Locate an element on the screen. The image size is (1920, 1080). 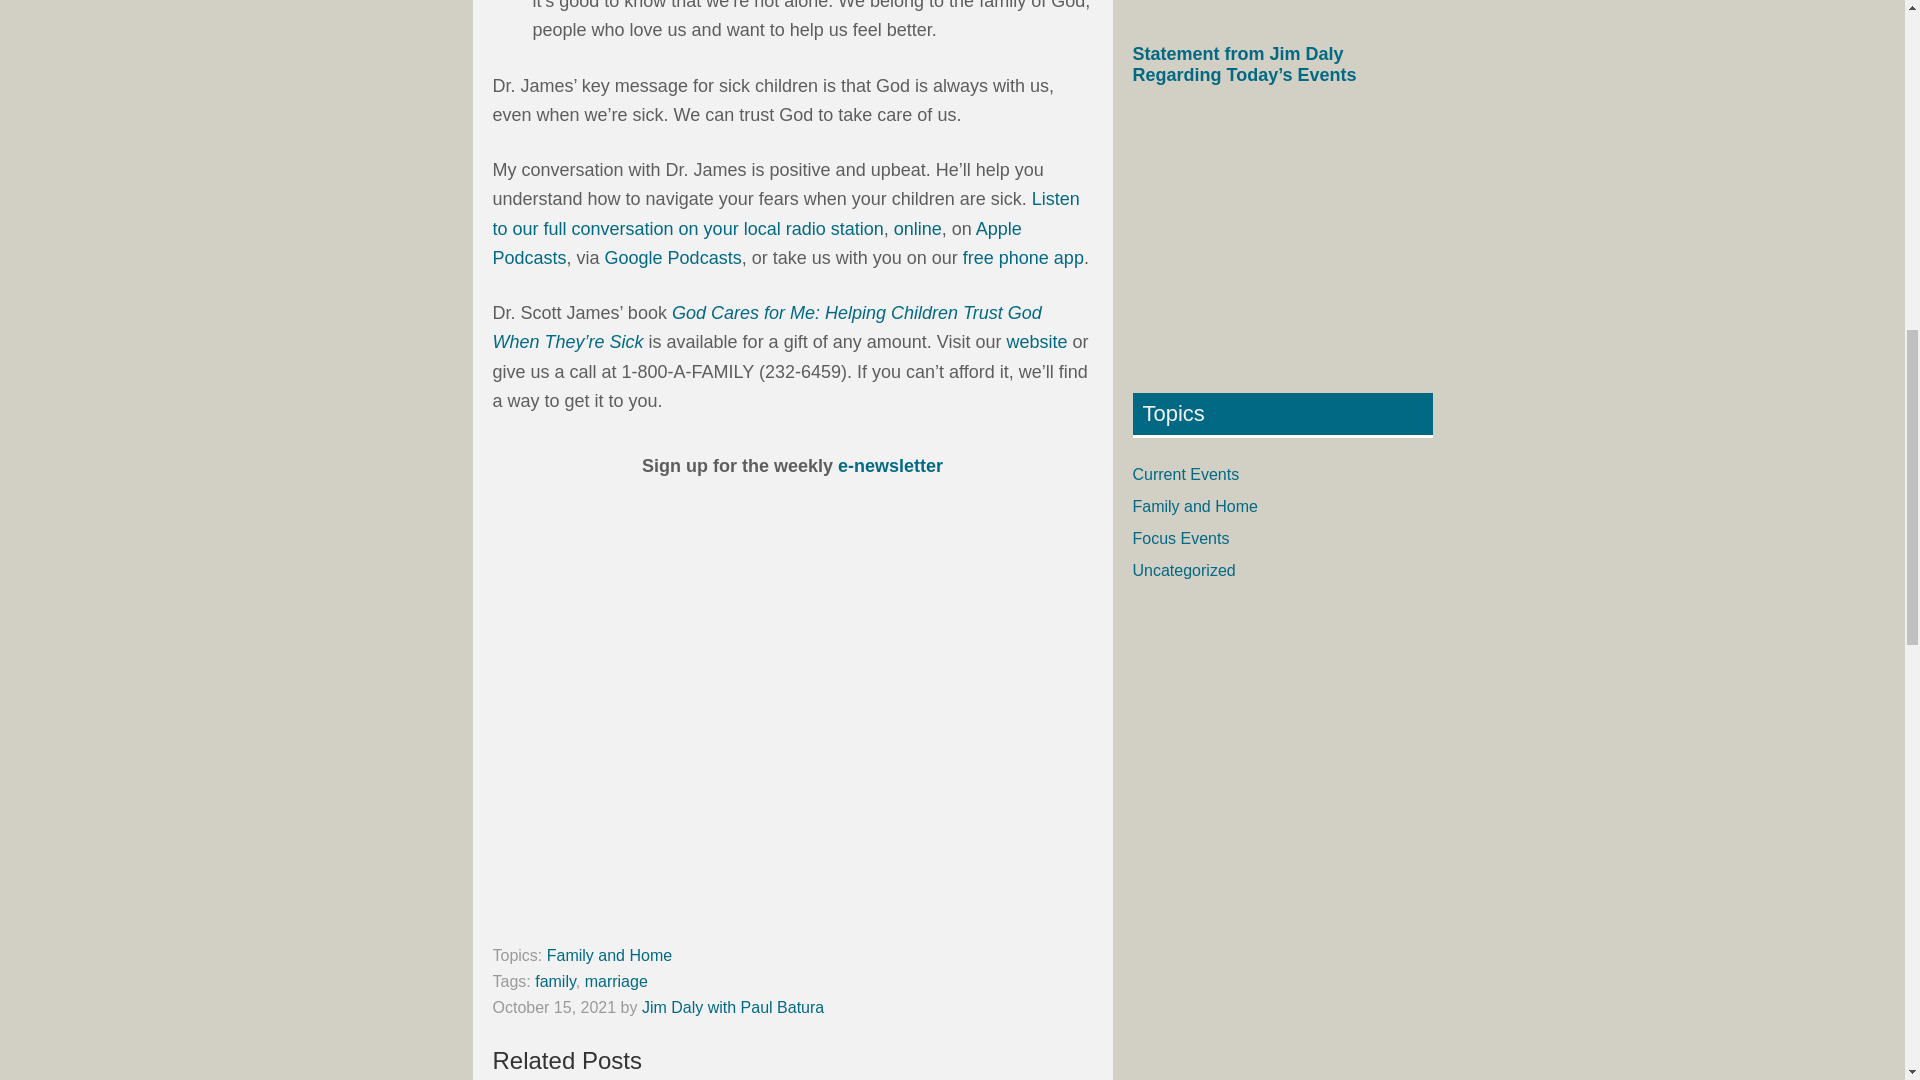
Listen to our full conversation on your is located at coordinates (785, 213).